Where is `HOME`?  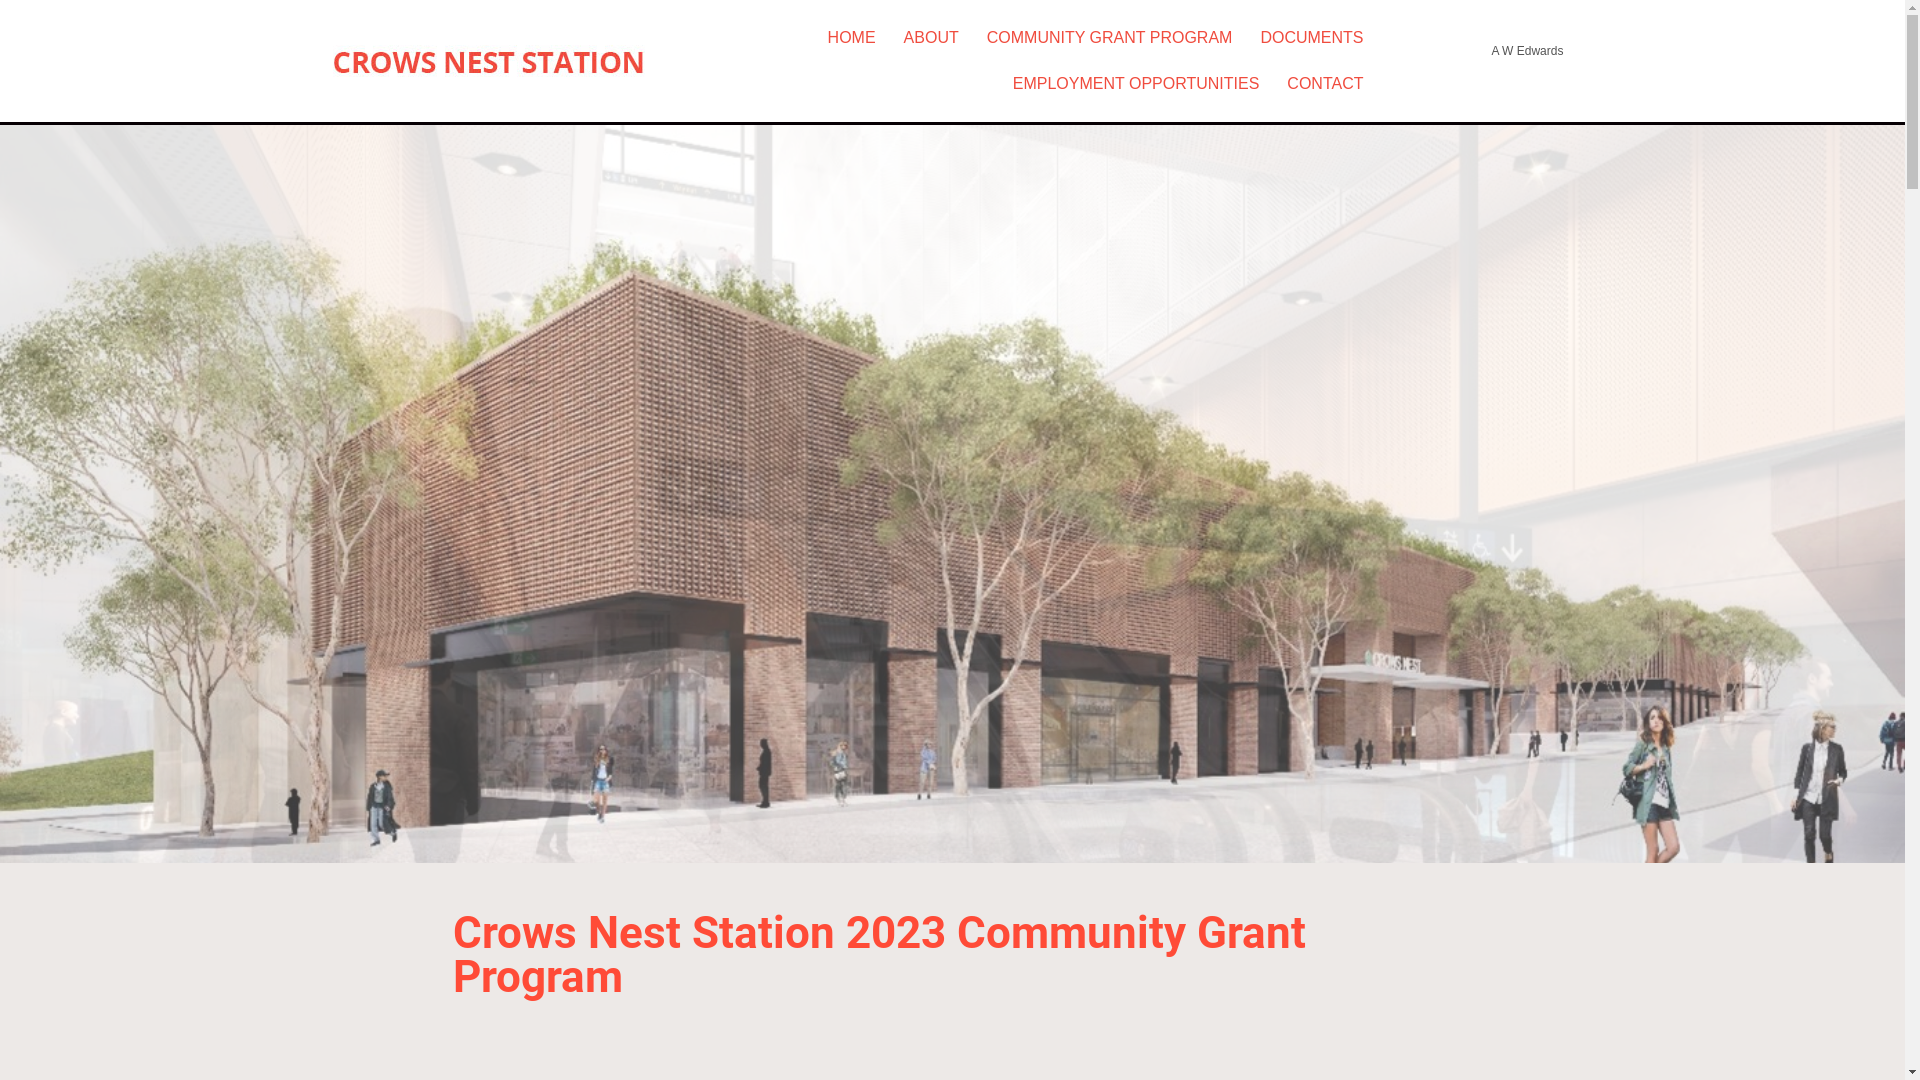
HOME is located at coordinates (852, 38).